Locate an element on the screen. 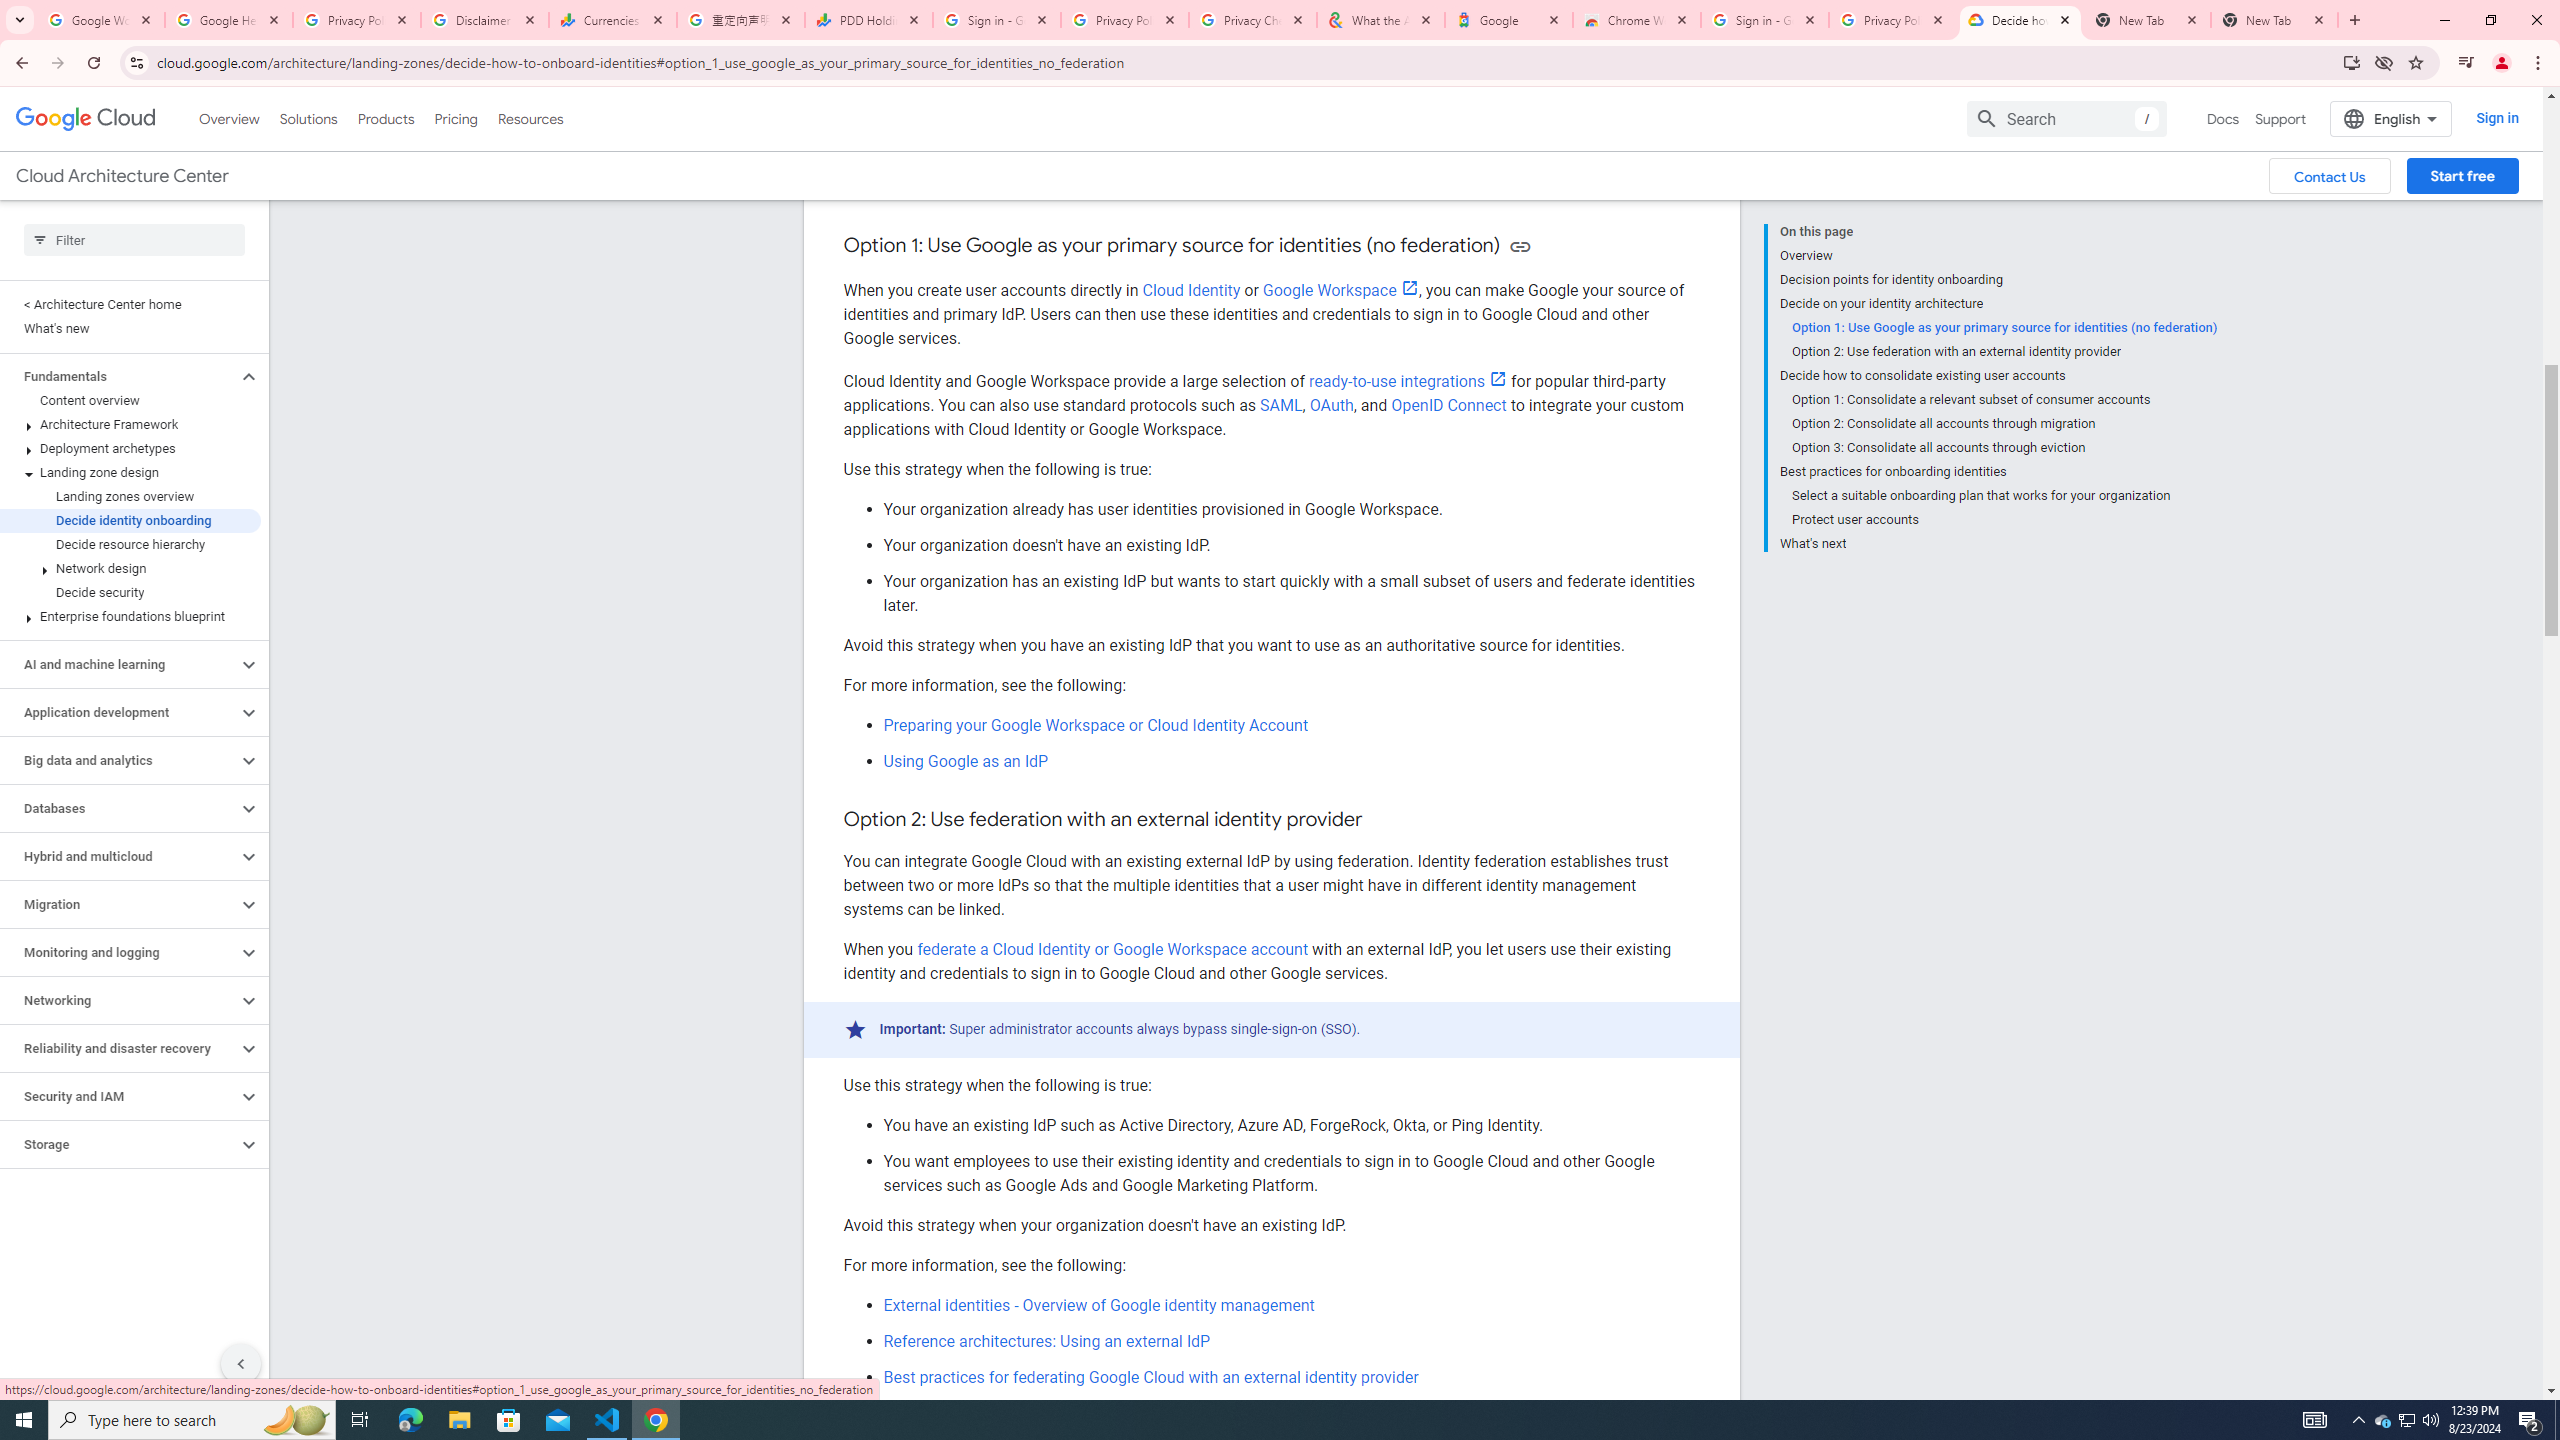 The image size is (2560, 1440). External identities - Overview of Google identity management is located at coordinates (1099, 1305).